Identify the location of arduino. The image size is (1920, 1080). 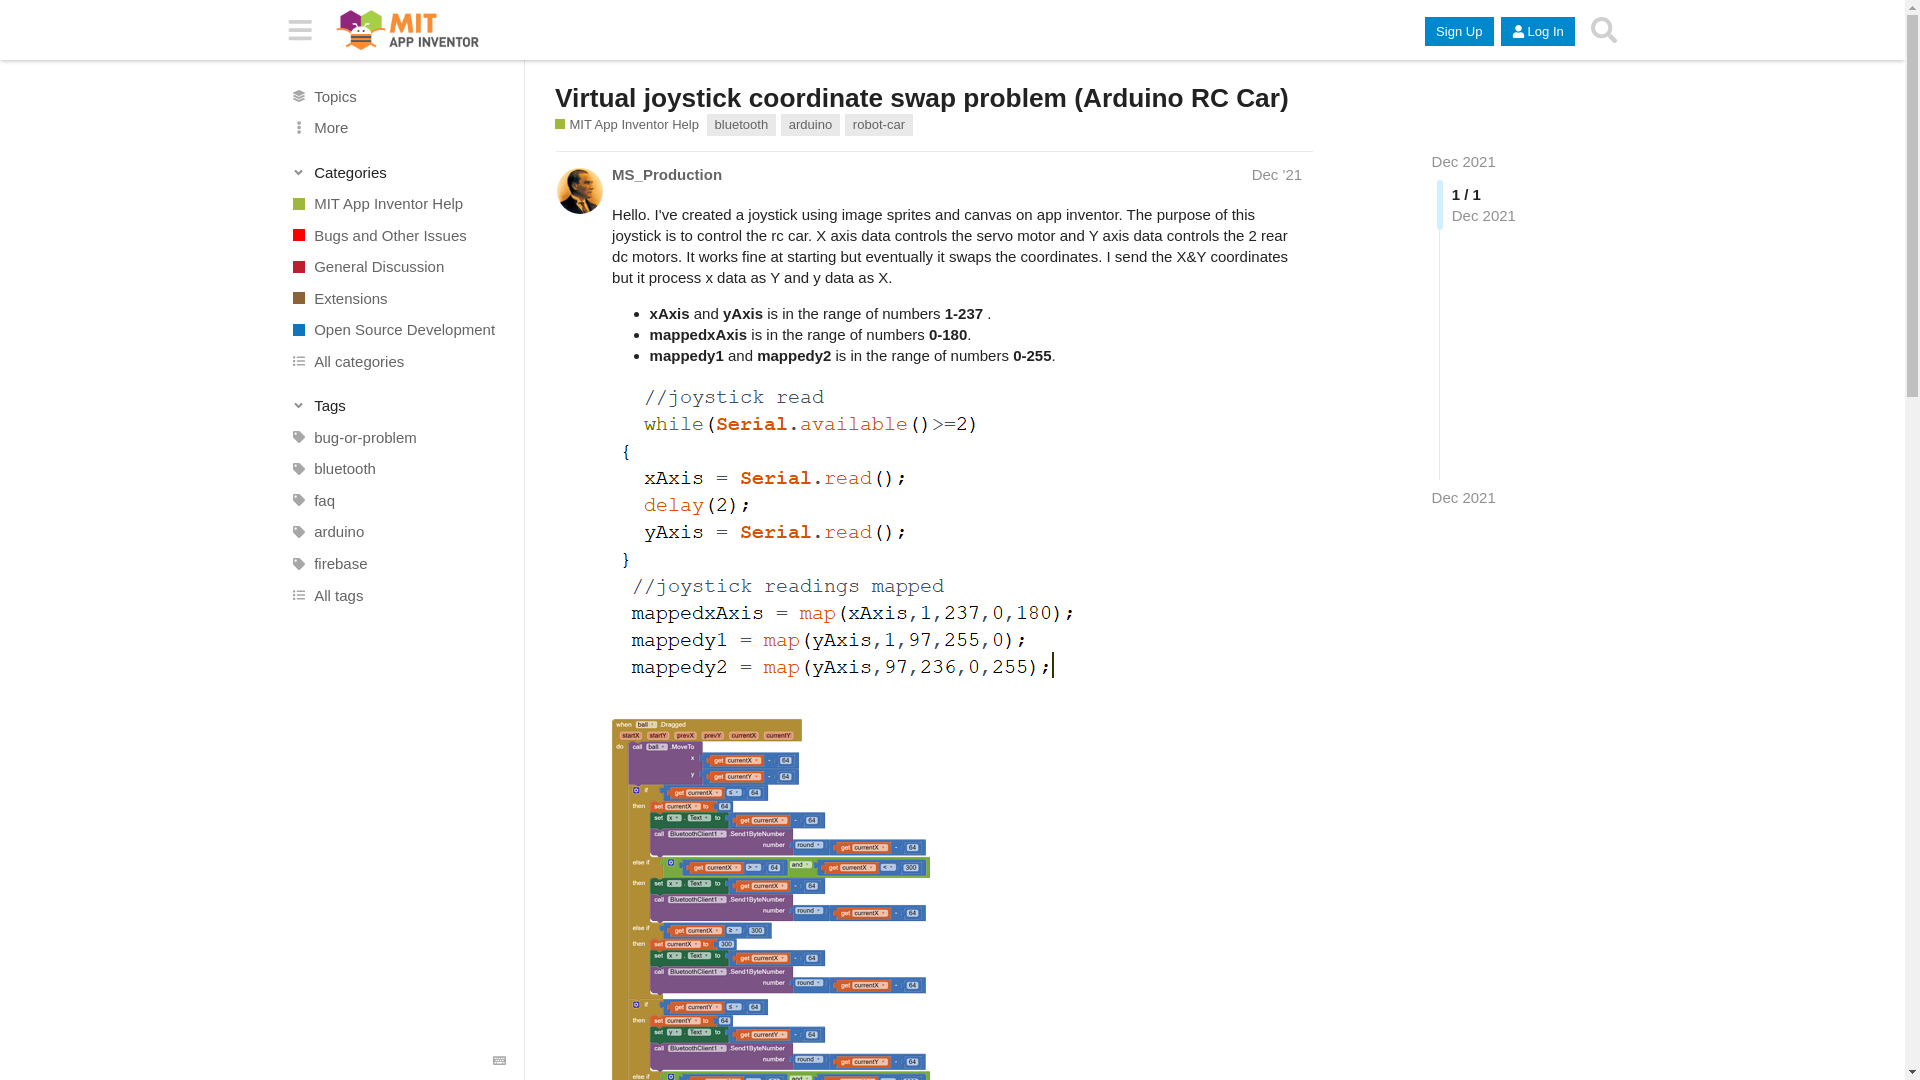
(810, 125).